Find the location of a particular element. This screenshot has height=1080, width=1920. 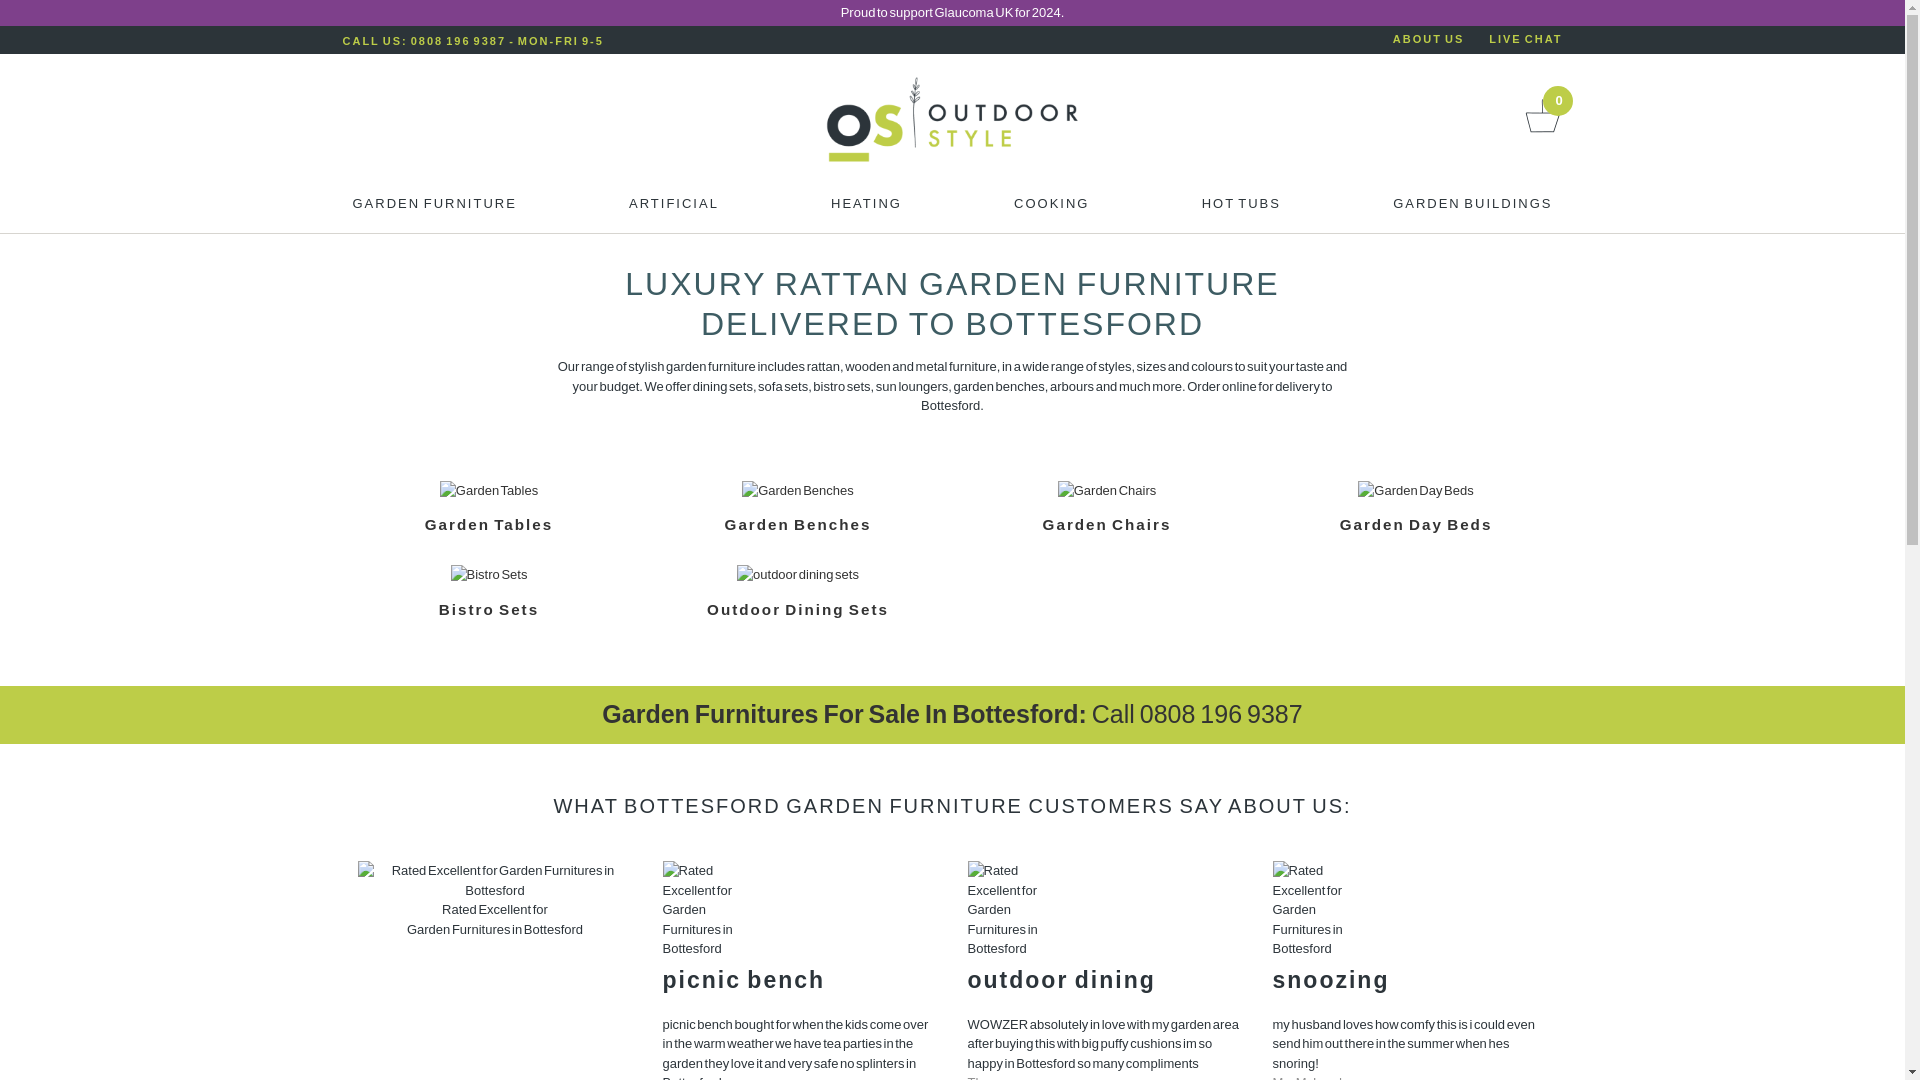

ARTIFICIAL is located at coordinates (674, 208).